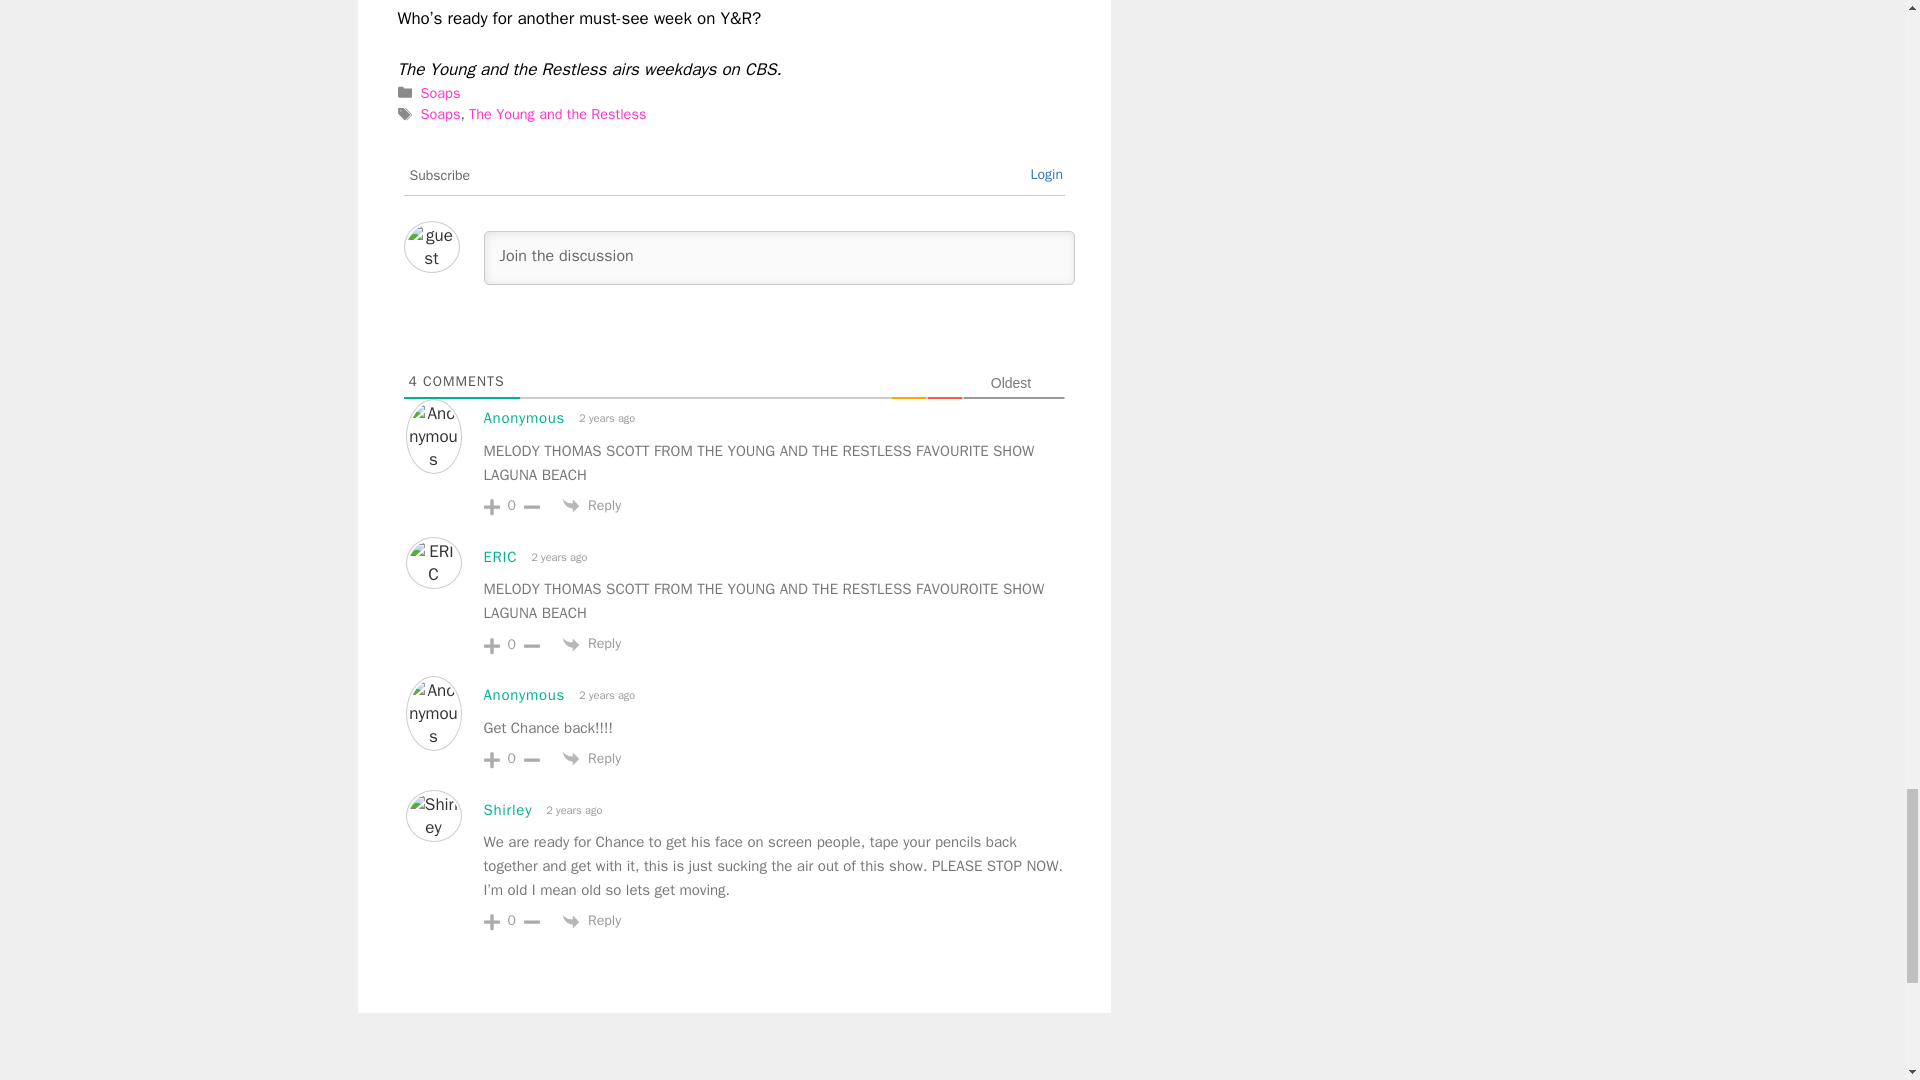 This screenshot has width=1920, height=1080. What do you see at coordinates (604, 418) in the screenshot?
I see `3rd September 2021 2:53 pm EDT` at bounding box center [604, 418].